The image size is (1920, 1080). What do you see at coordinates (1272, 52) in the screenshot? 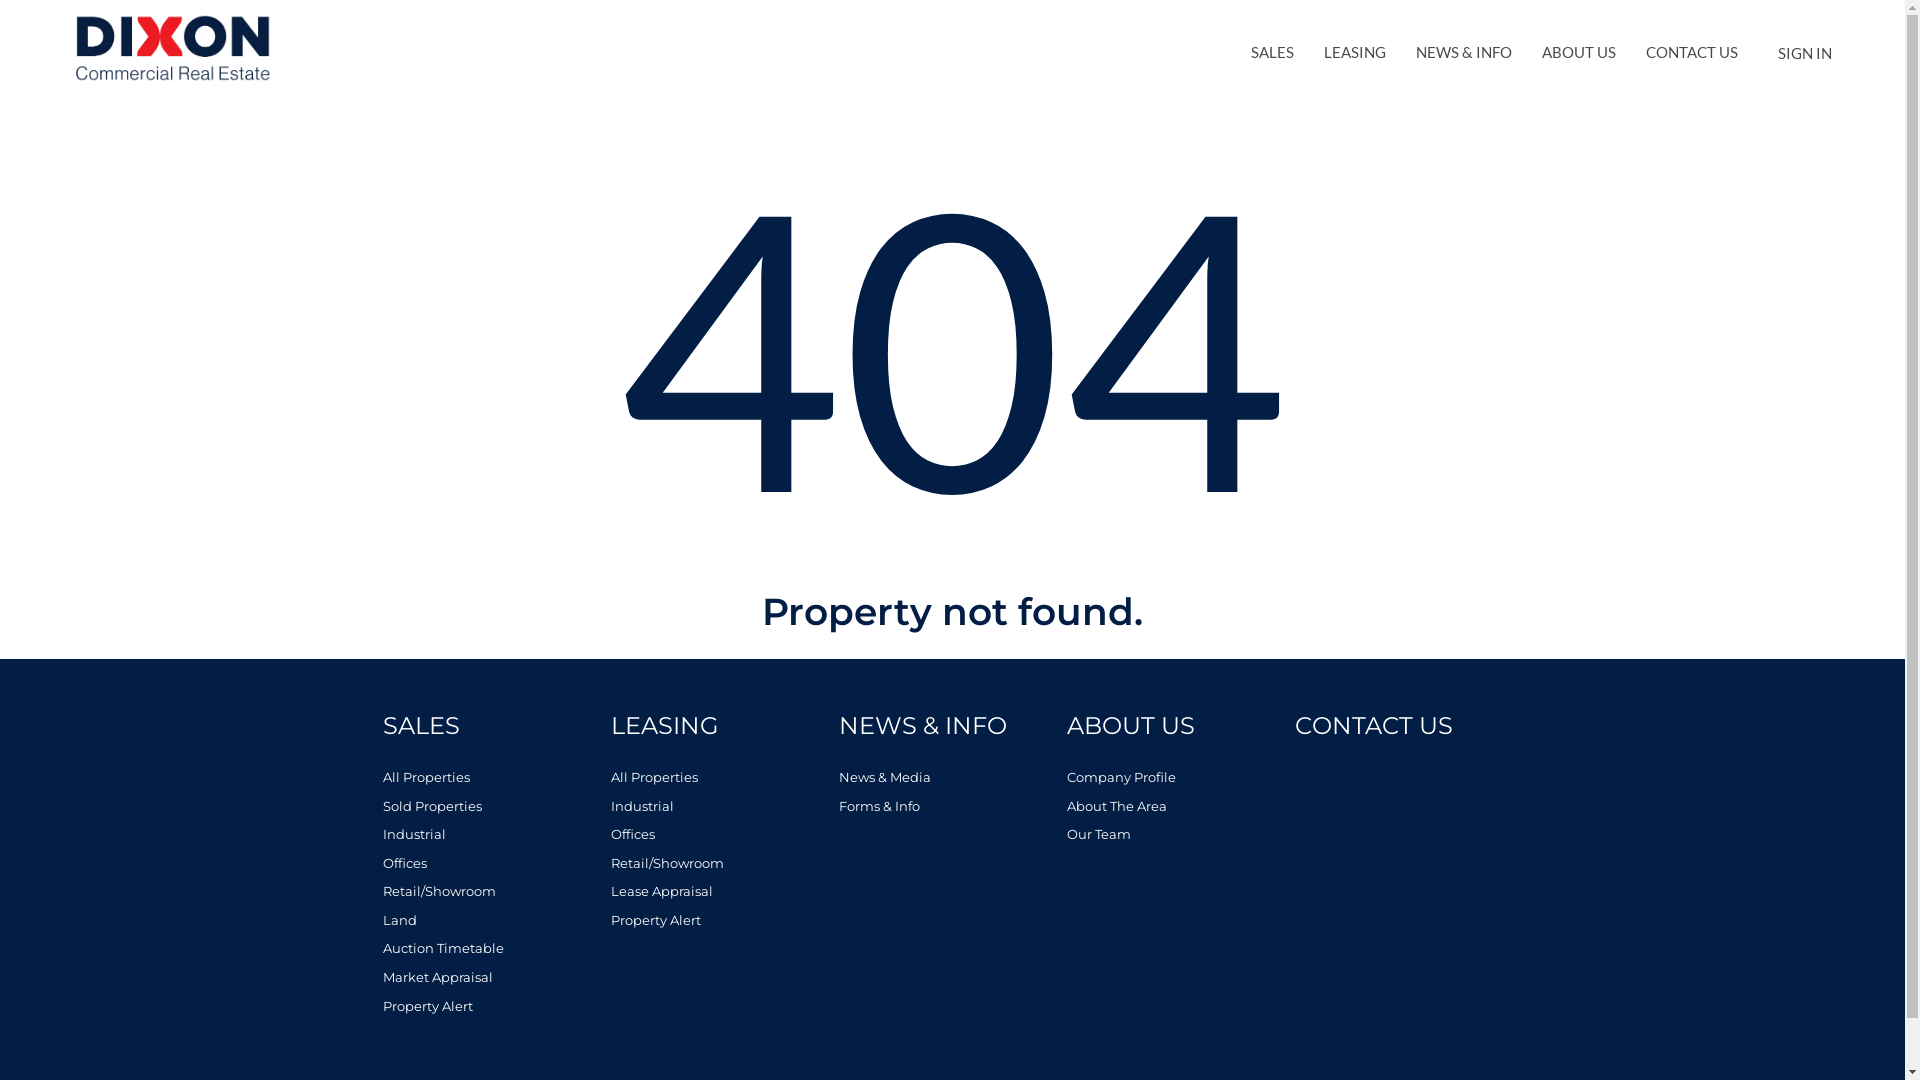
I see `SALES` at bounding box center [1272, 52].